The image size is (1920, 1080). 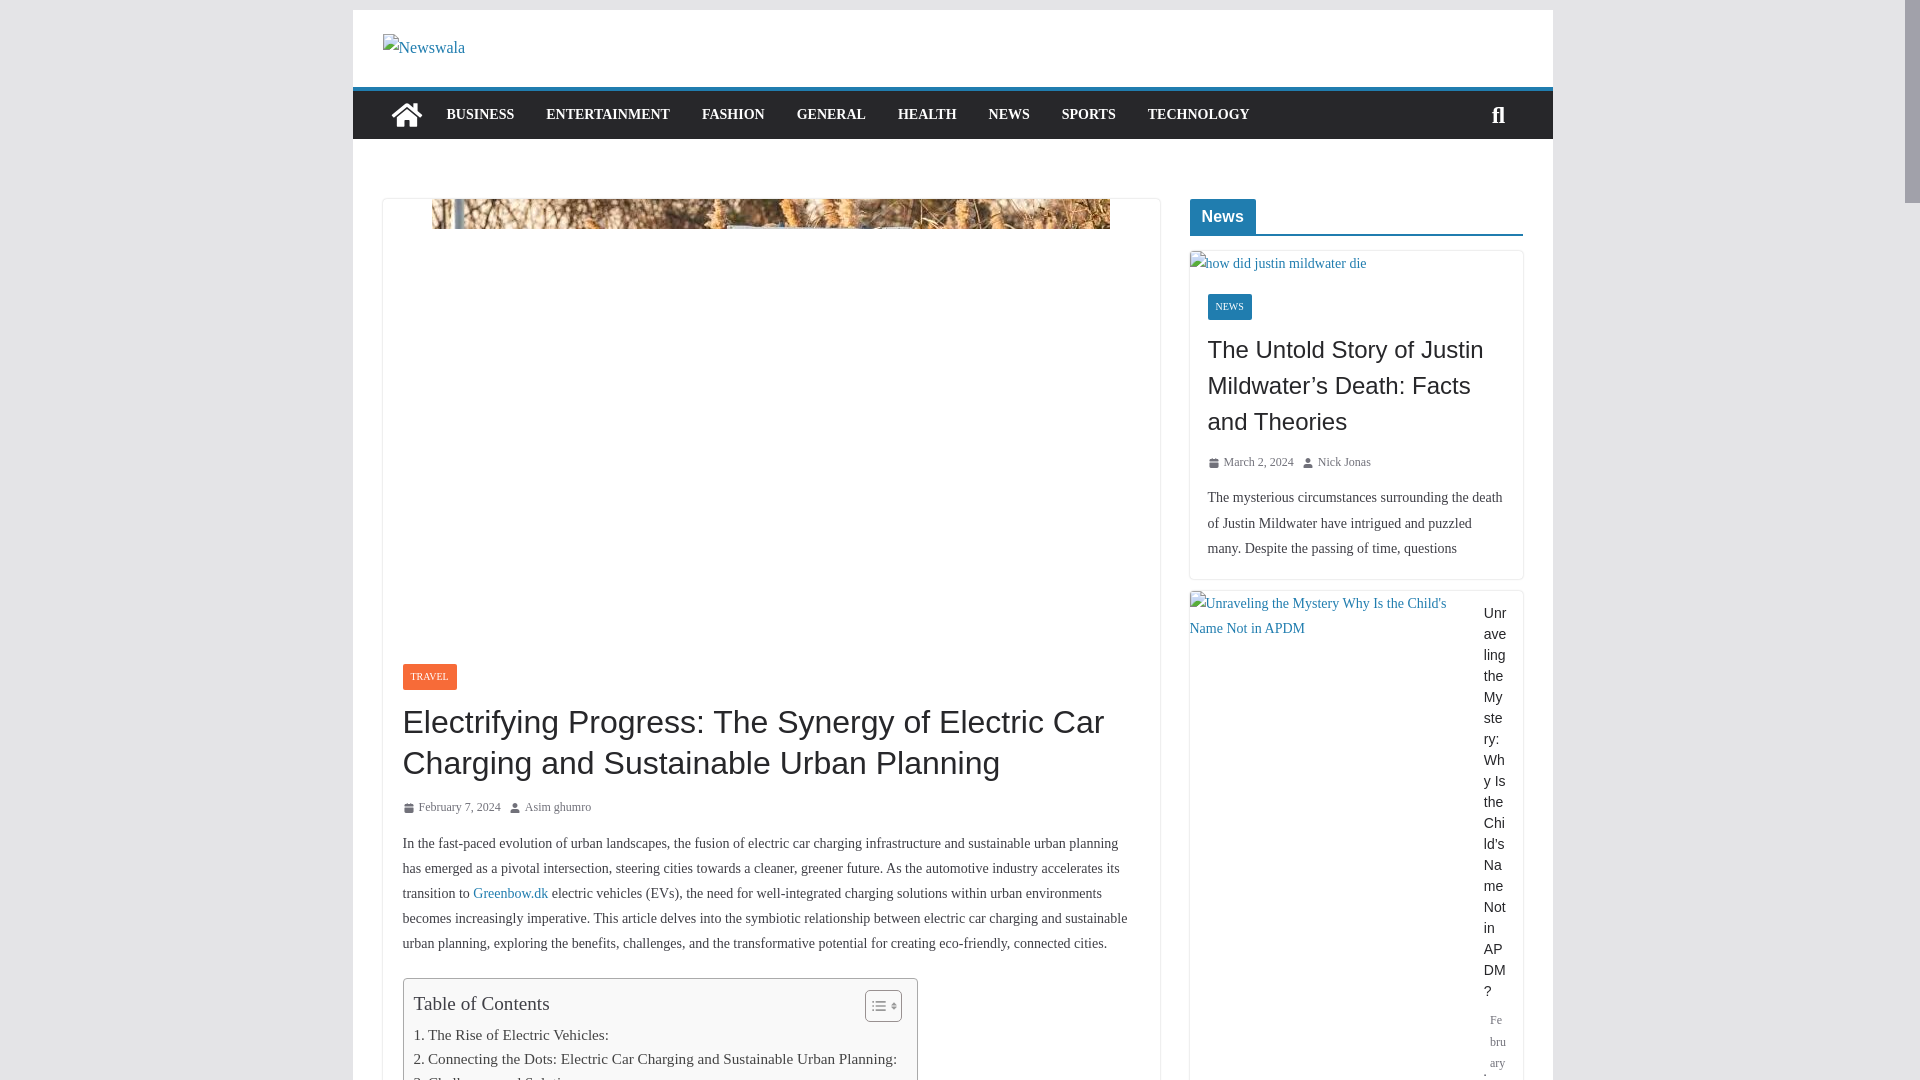 I want to click on HEALTH, so click(x=927, y=114).